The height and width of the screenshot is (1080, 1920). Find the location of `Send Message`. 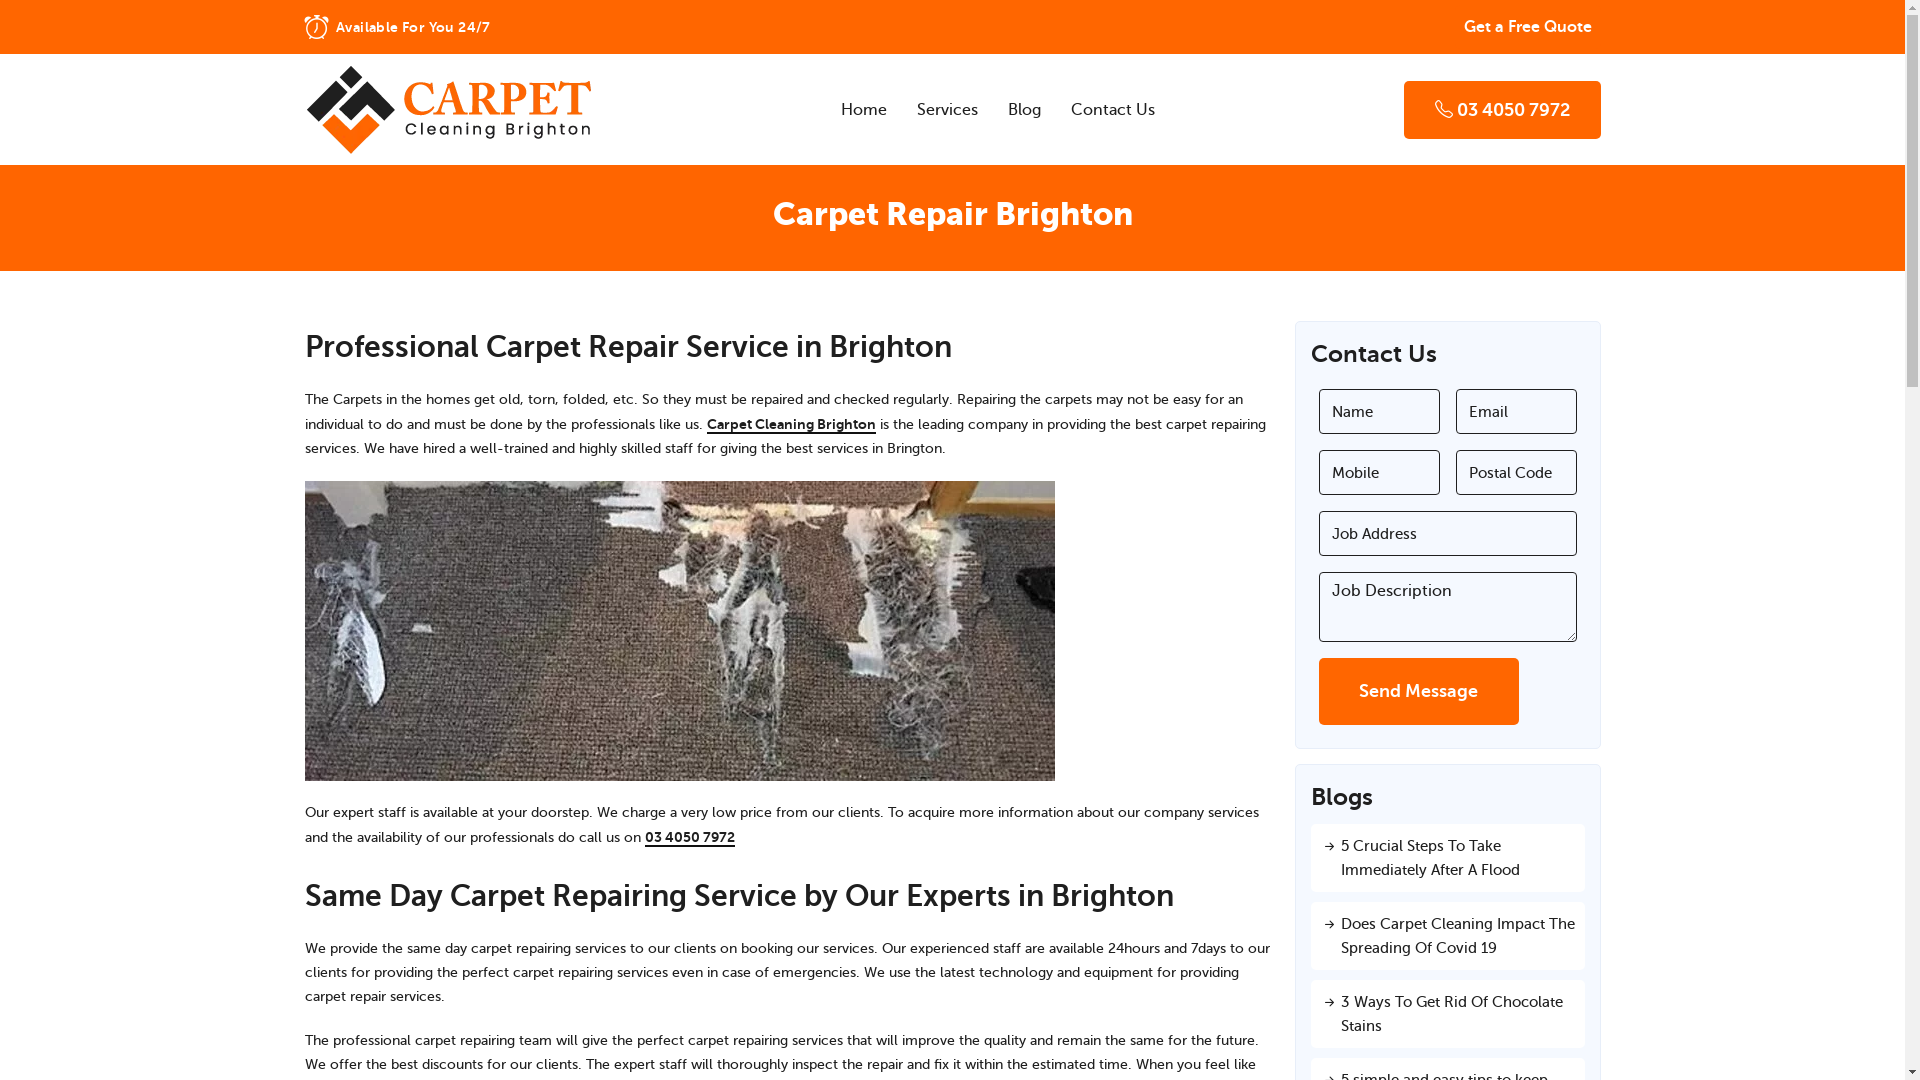

Send Message is located at coordinates (1418, 692).